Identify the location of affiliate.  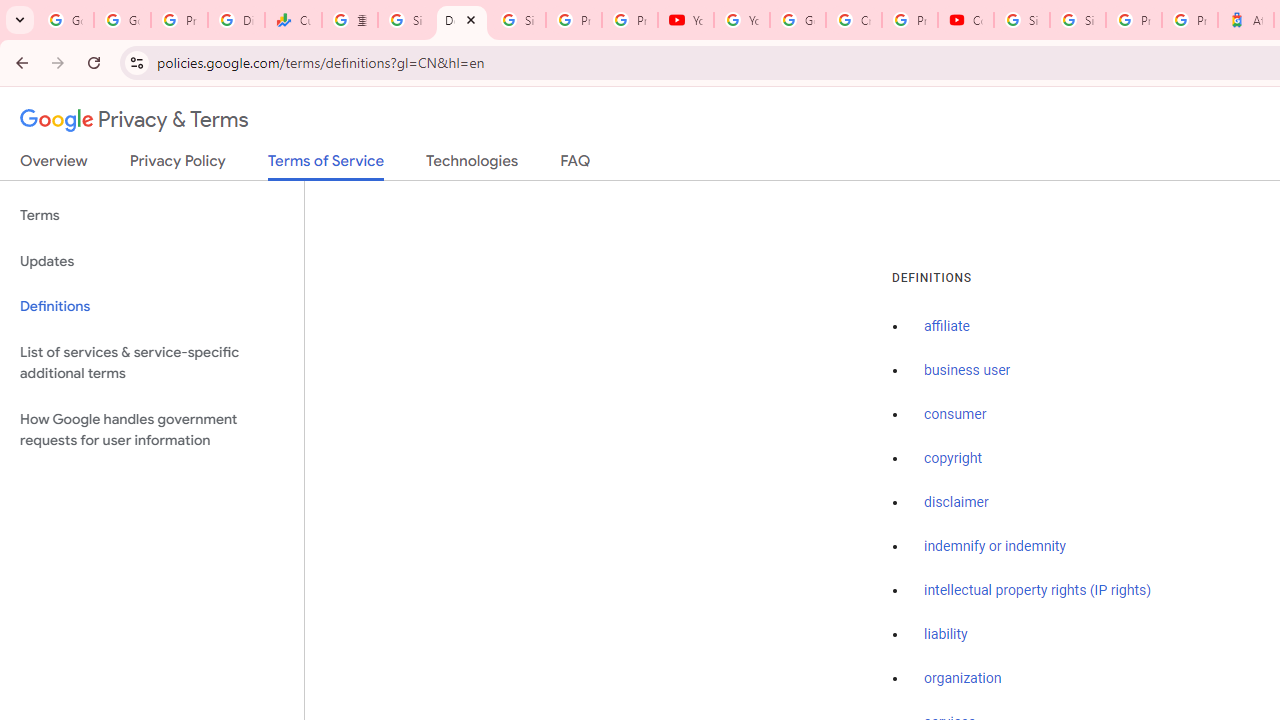
(947, 327).